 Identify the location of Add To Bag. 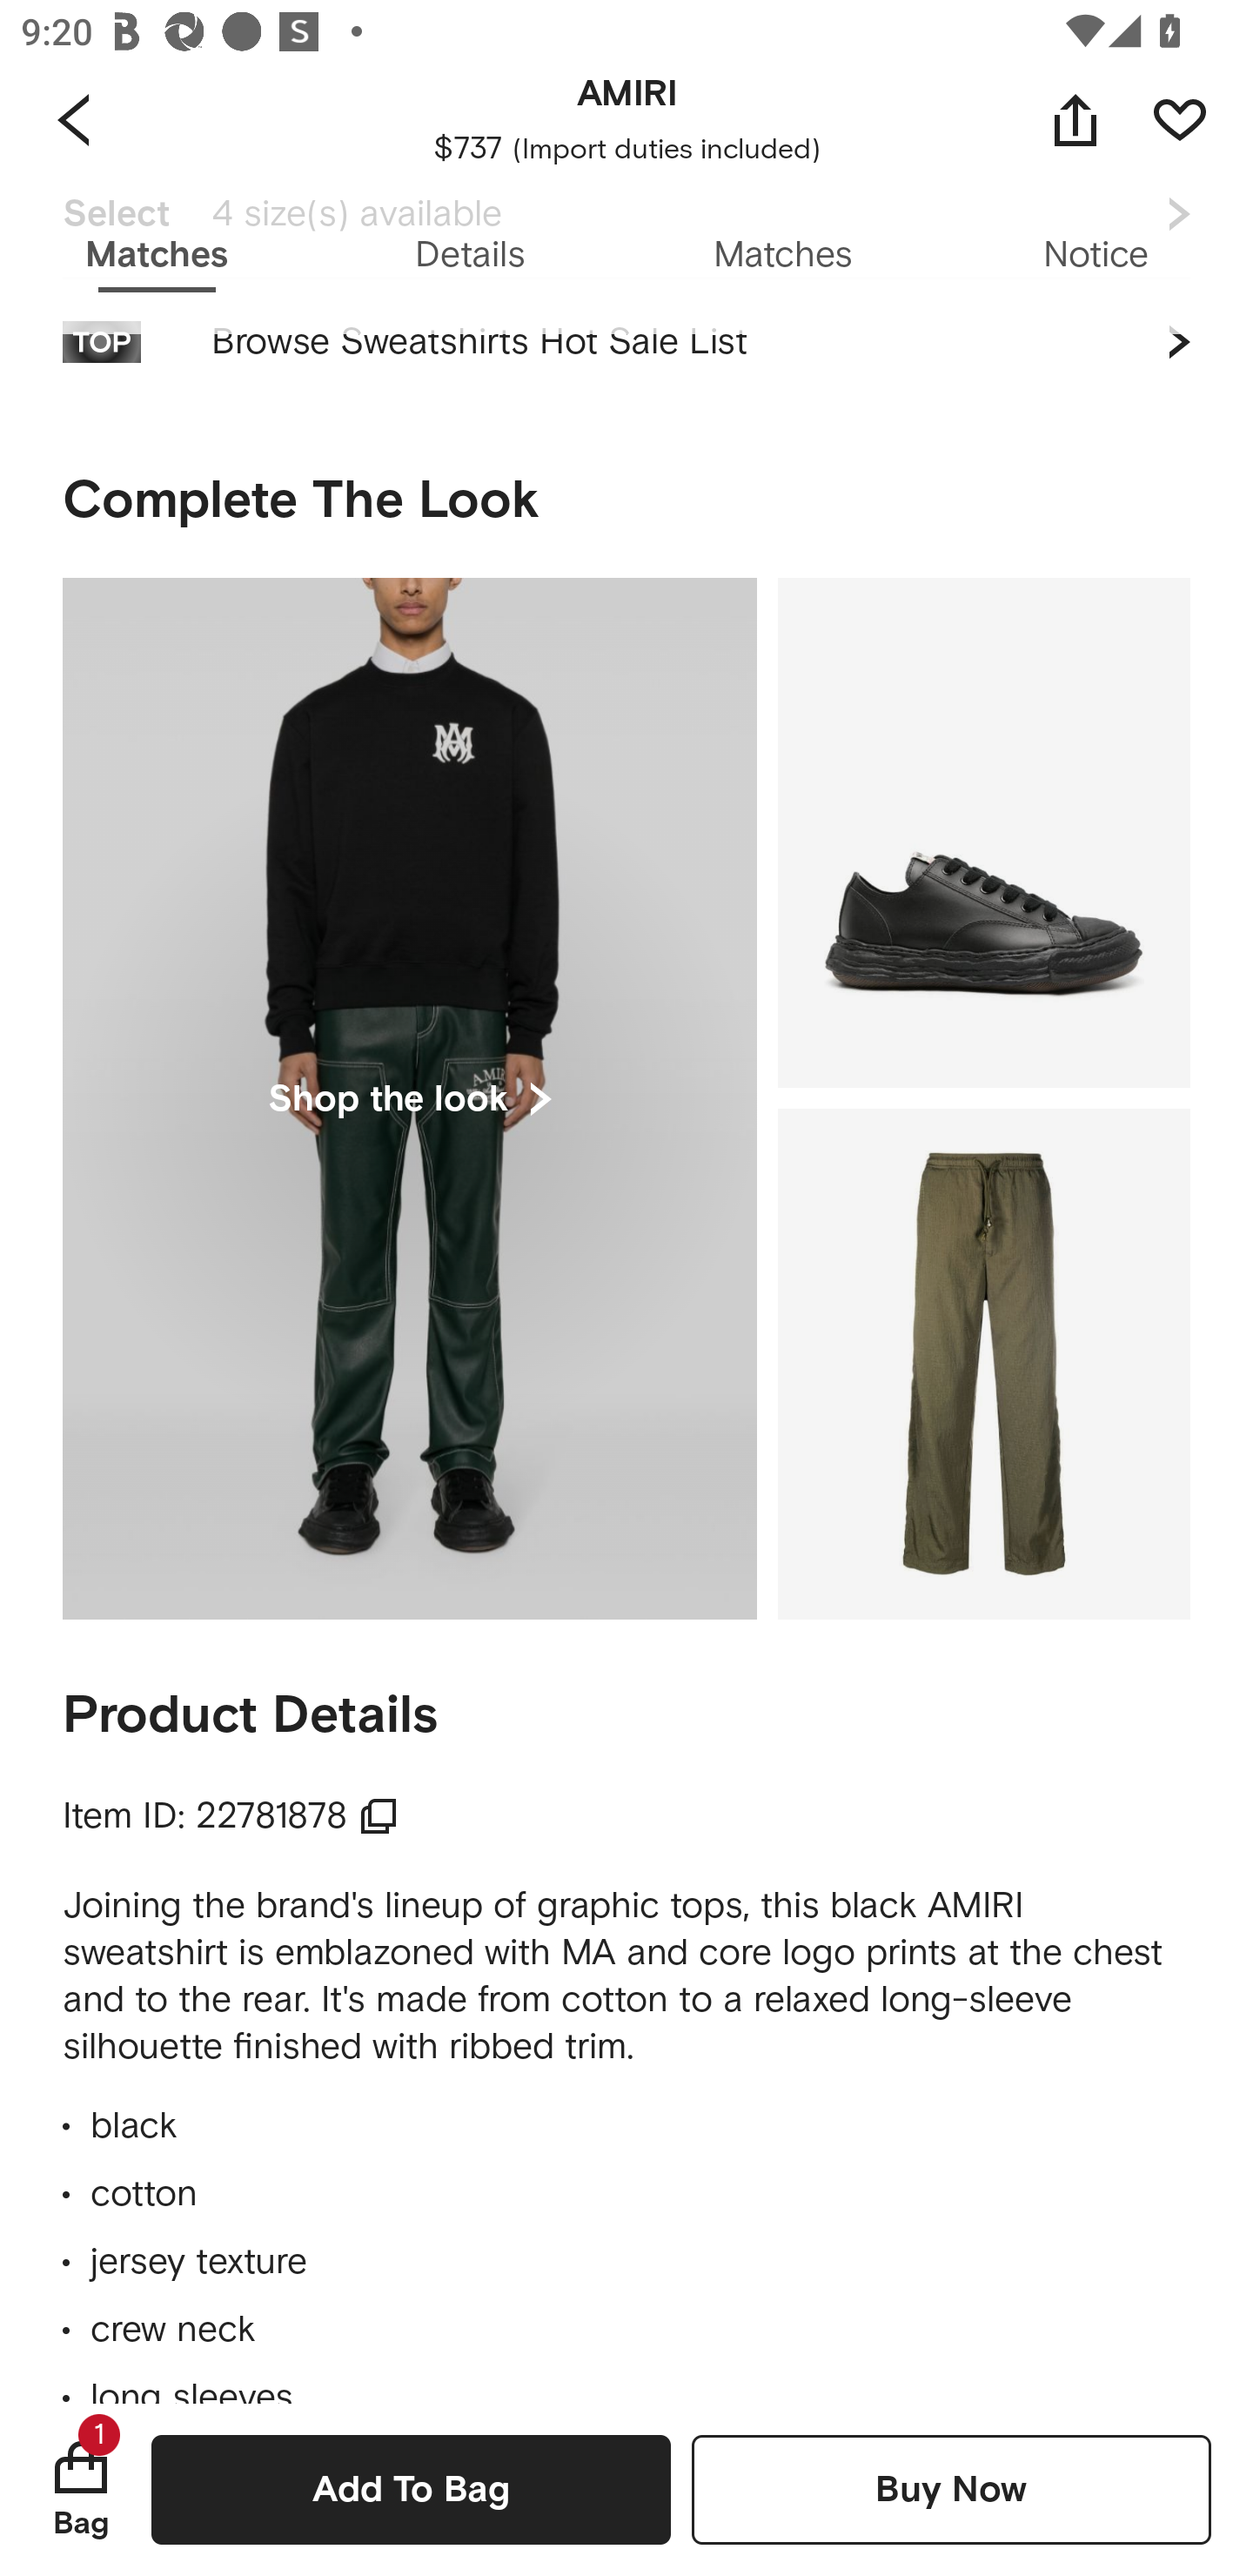
(411, 2489).